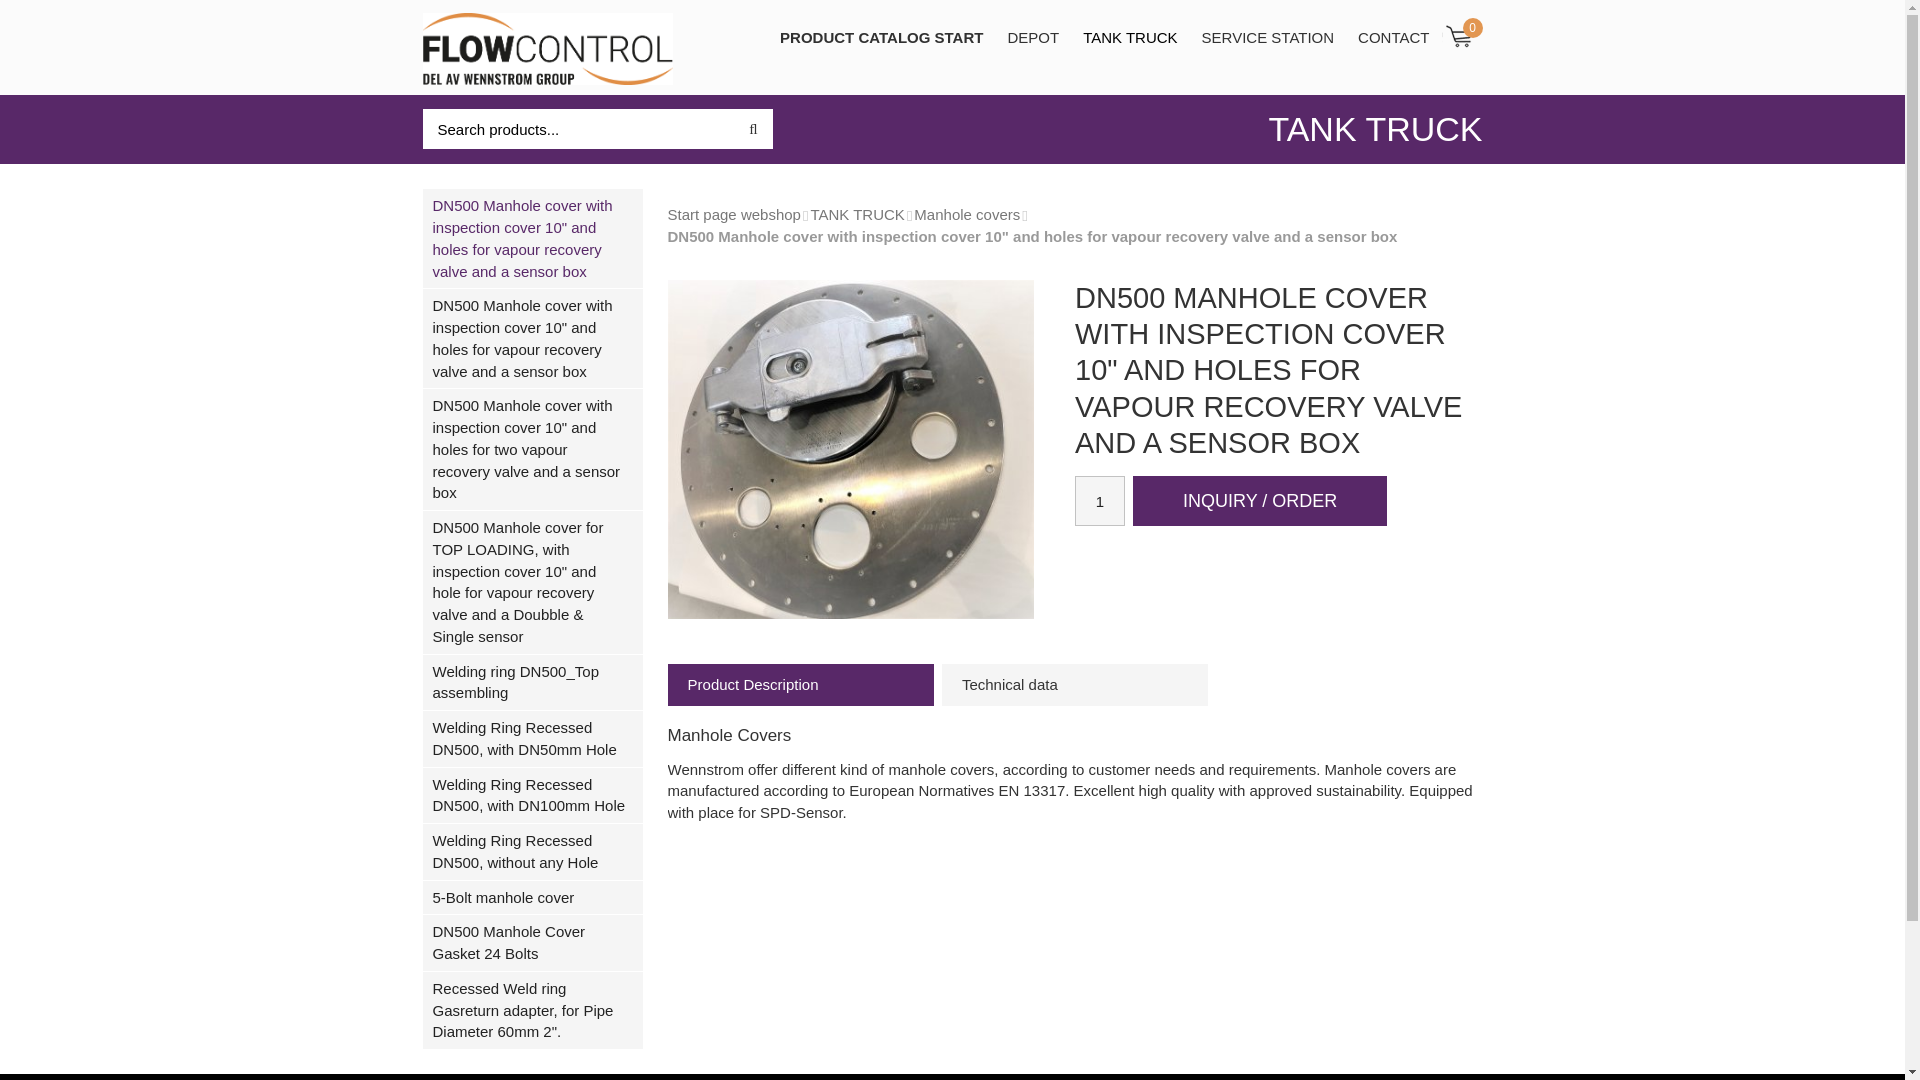 The width and height of the screenshot is (1920, 1080). I want to click on DN500 Manhole Cover Gasket 24 Bolts, so click(532, 943).